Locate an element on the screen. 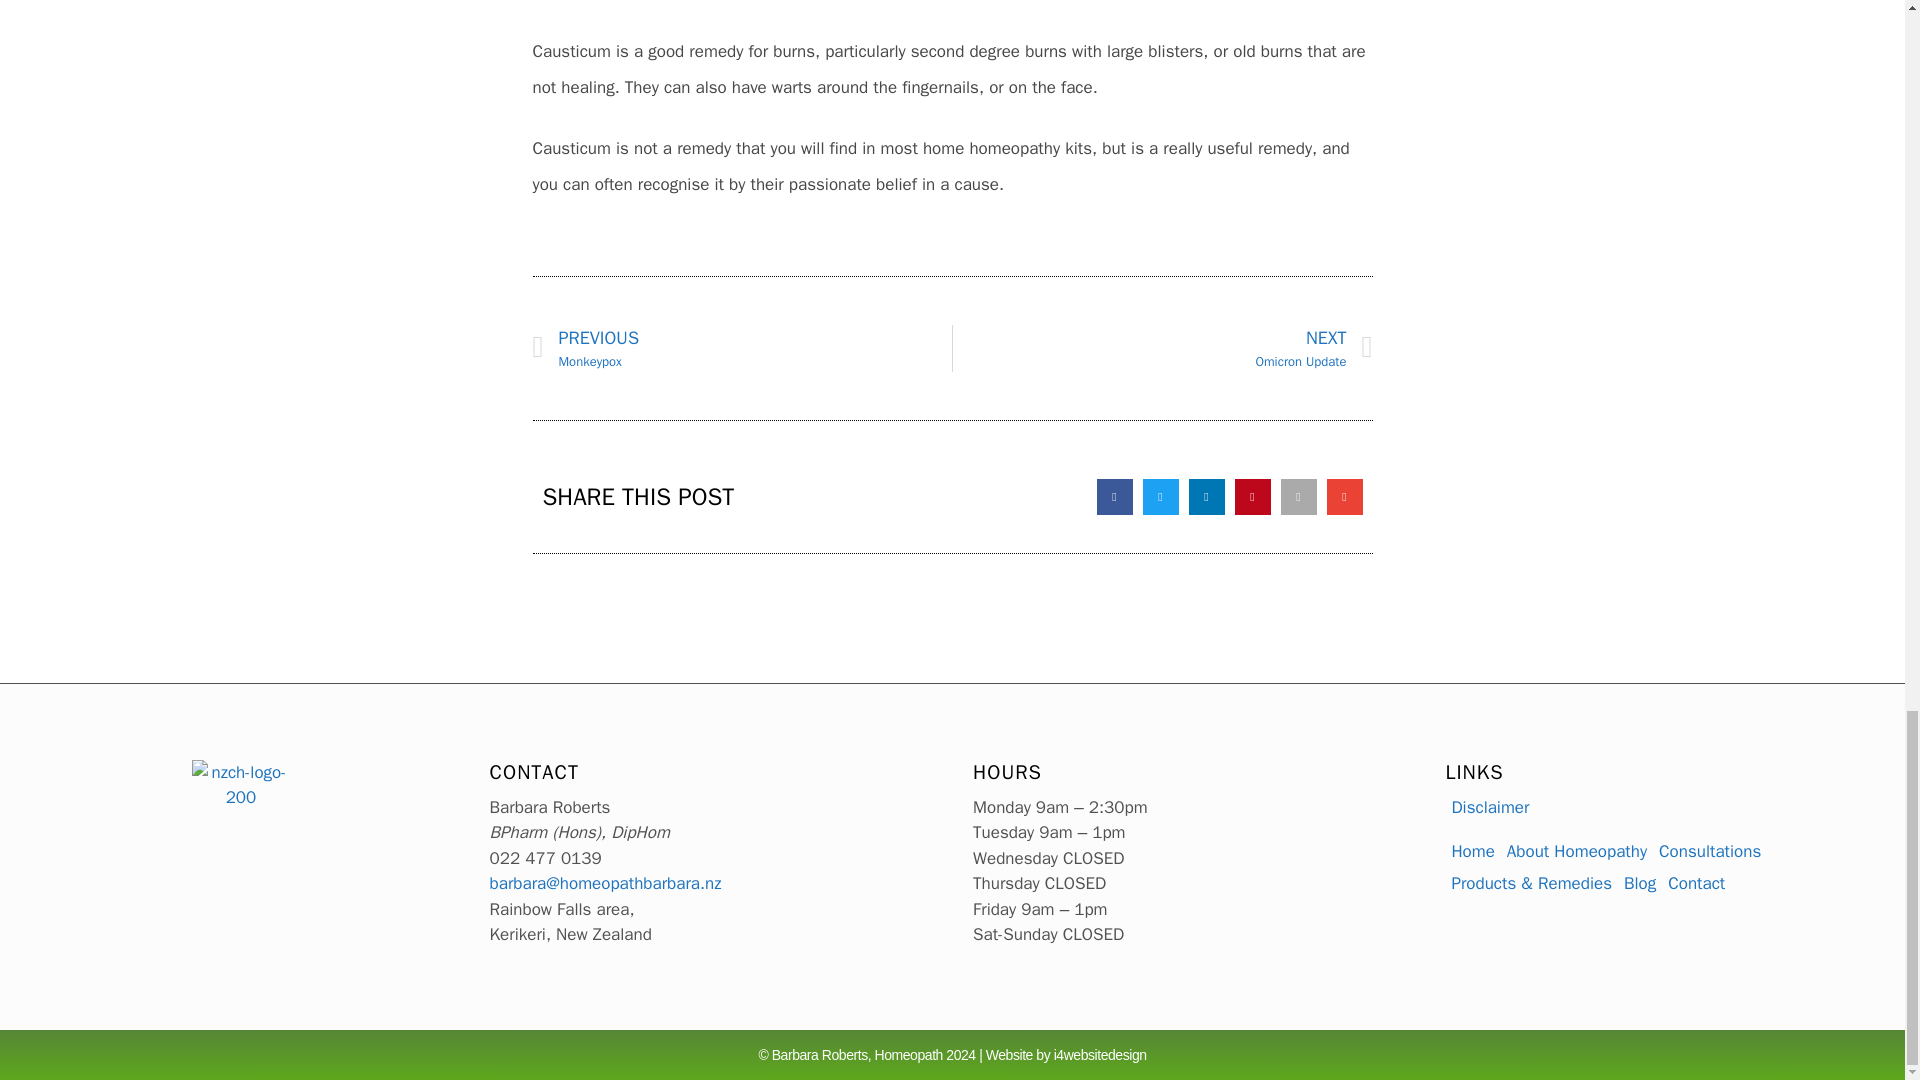 This screenshot has width=1920, height=1080. Consultations is located at coordinates (1100, 1054).